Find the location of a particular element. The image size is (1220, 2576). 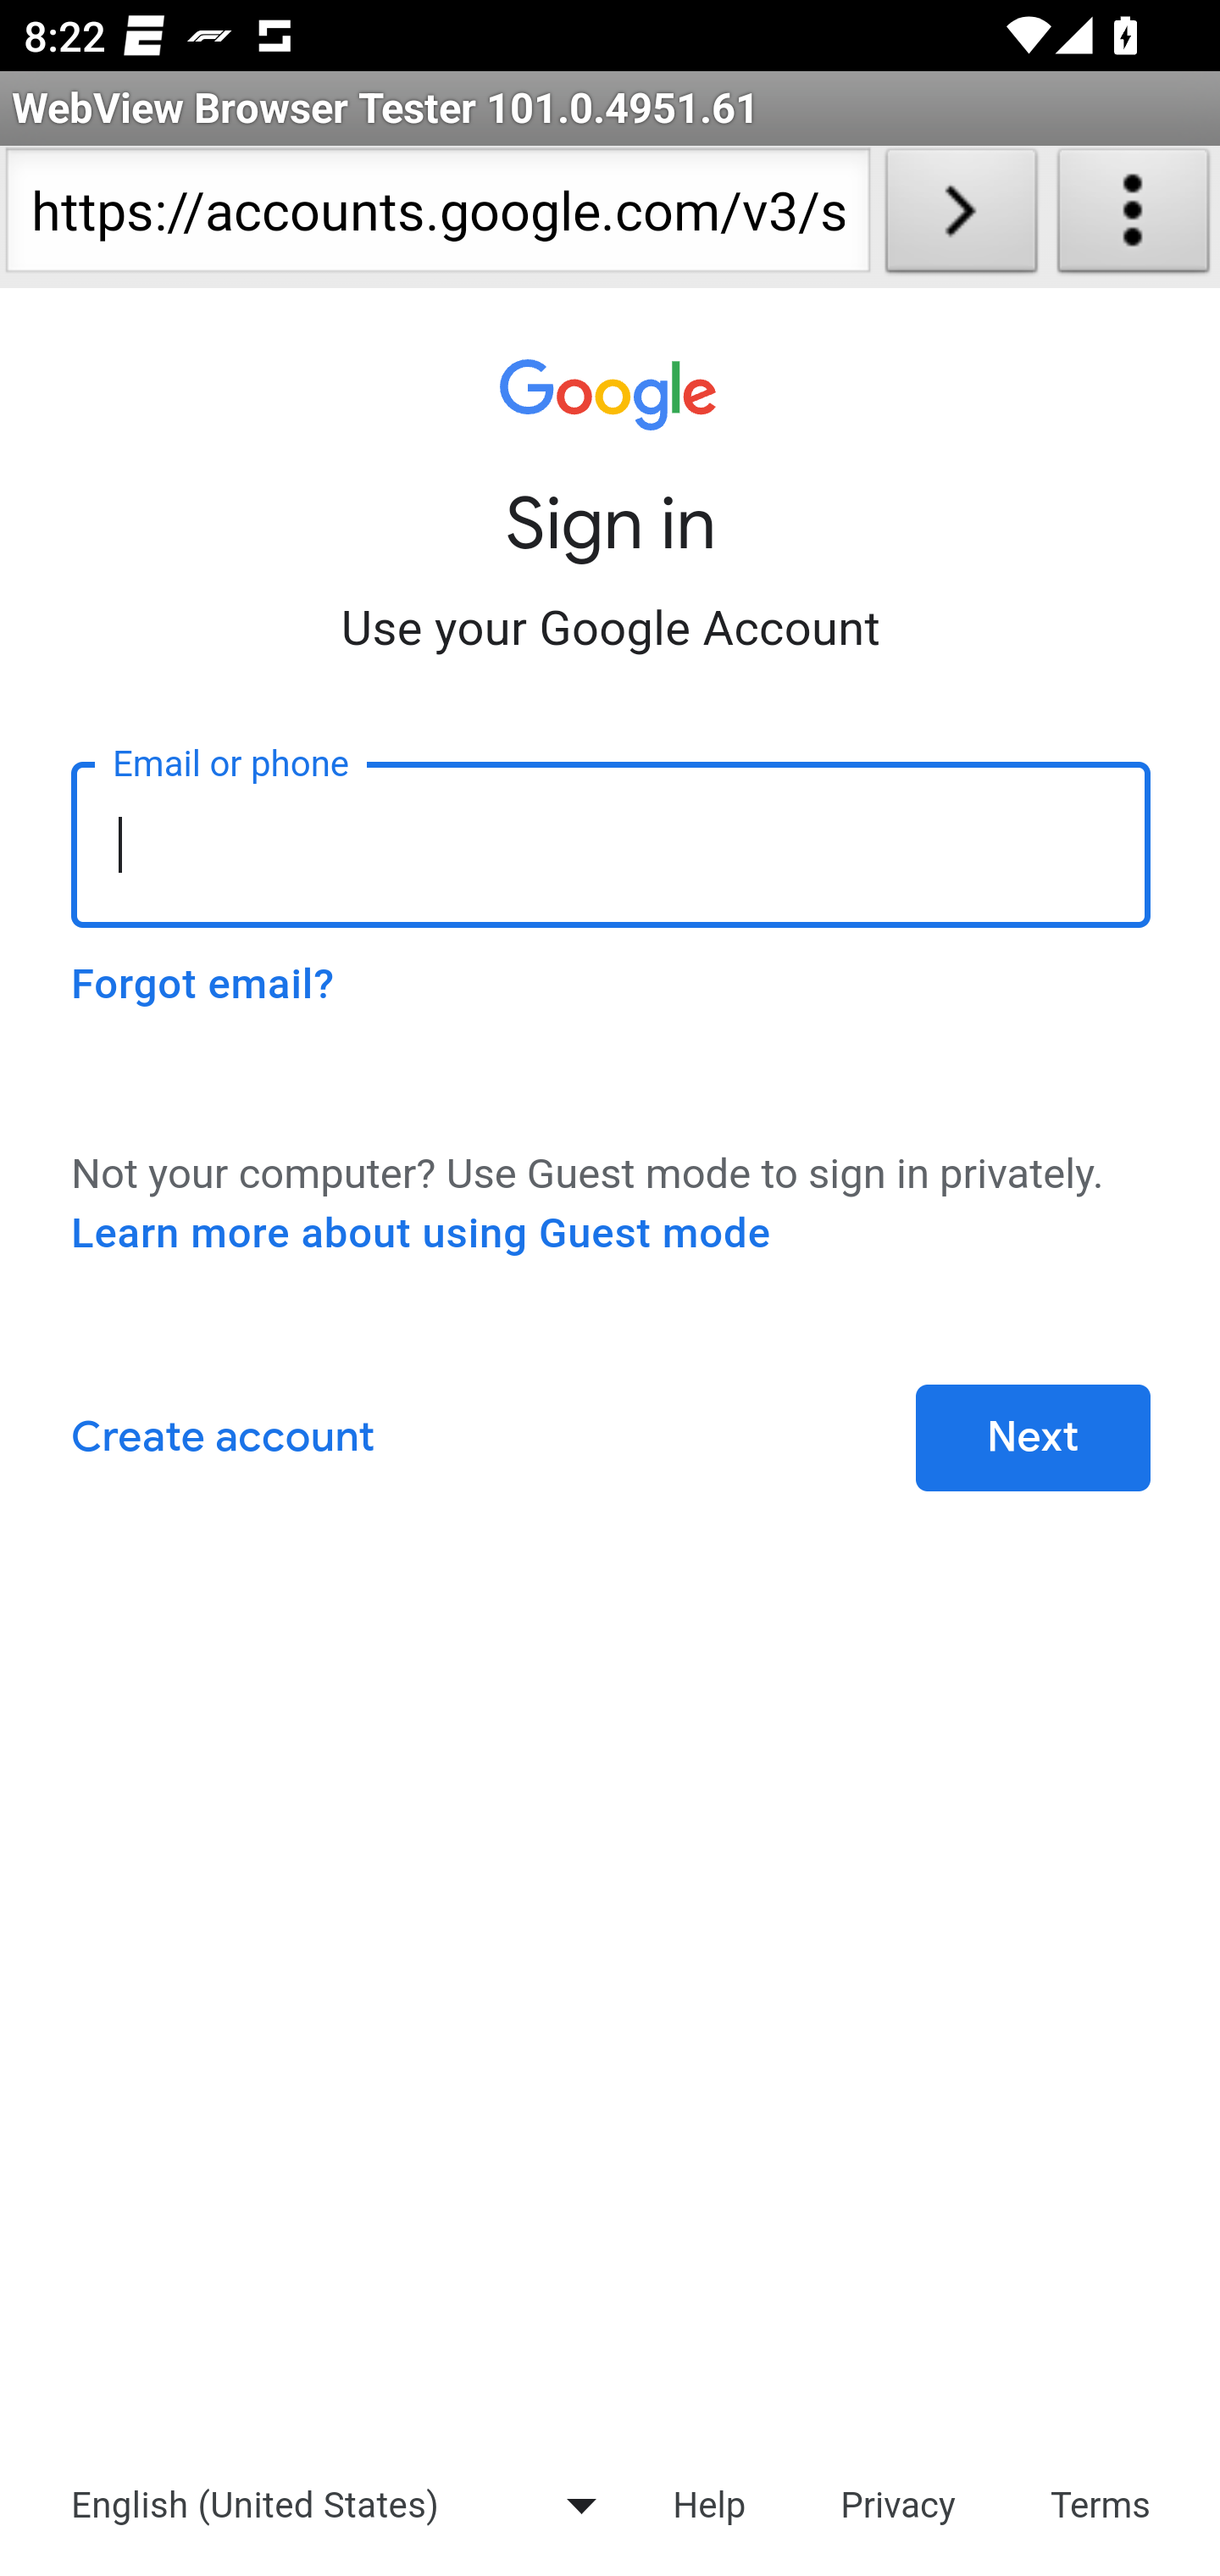

Learn more about using Guest mode is located at coordinates (421, 1234).